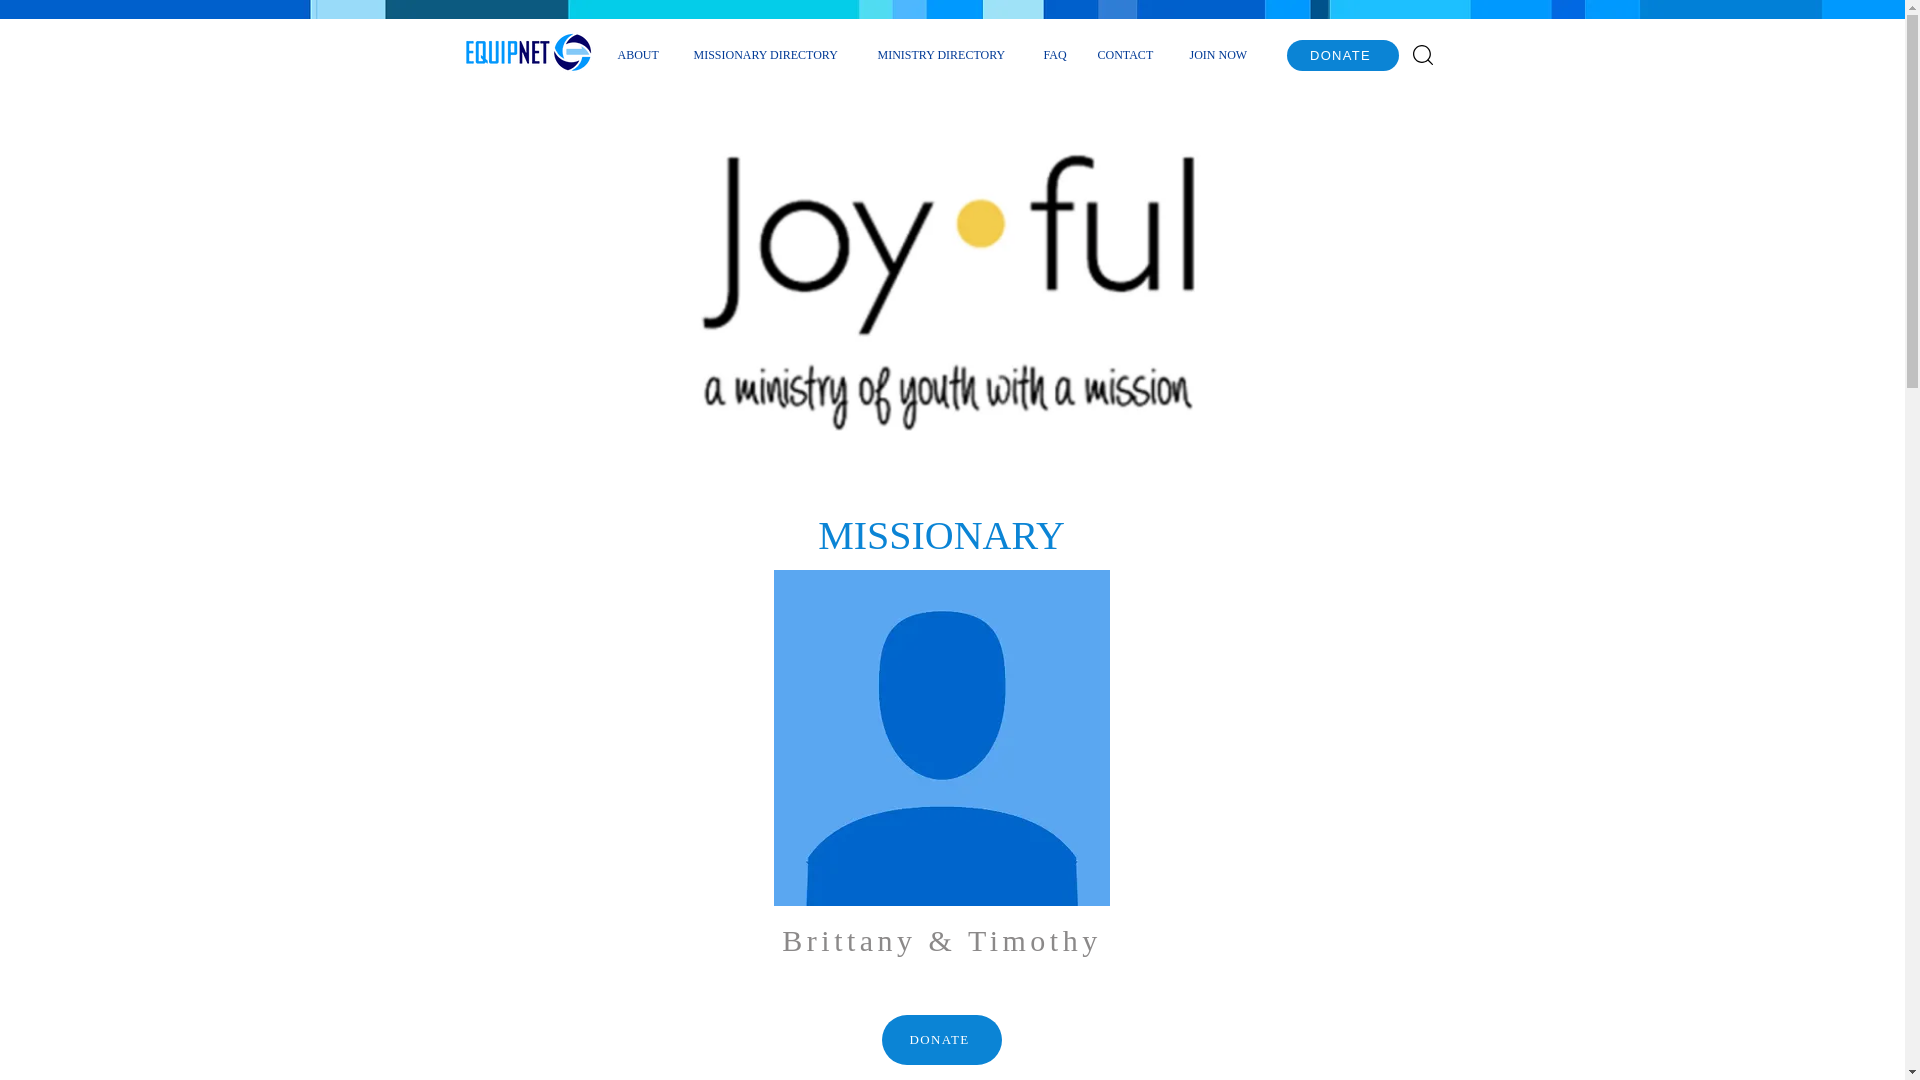  Describe the element at coordinates (1221, 54) in the screenshot. I see `JOIN NOW` at that location.